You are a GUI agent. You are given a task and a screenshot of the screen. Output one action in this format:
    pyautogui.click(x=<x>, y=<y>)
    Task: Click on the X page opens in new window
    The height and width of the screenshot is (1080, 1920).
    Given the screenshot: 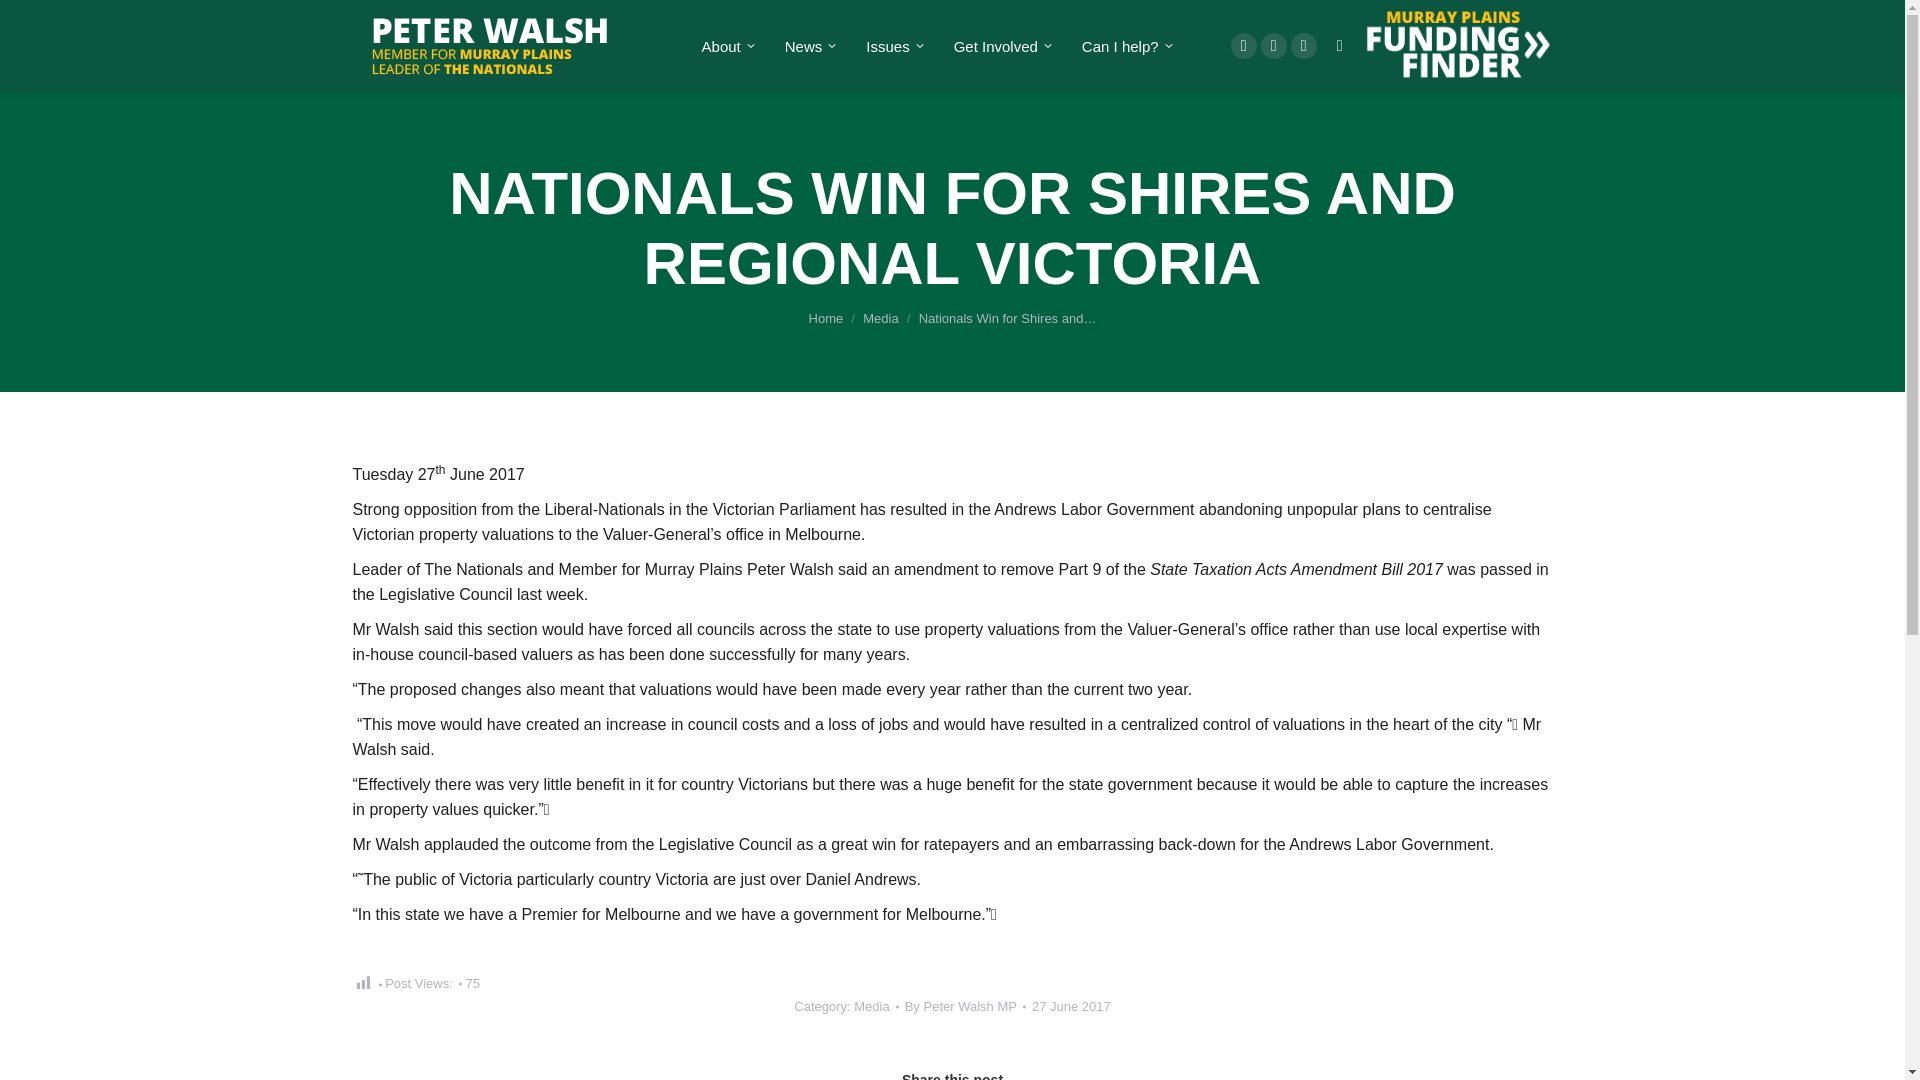 What is the action you would take?
    pyautogui.click(x=1274, y=46)
    